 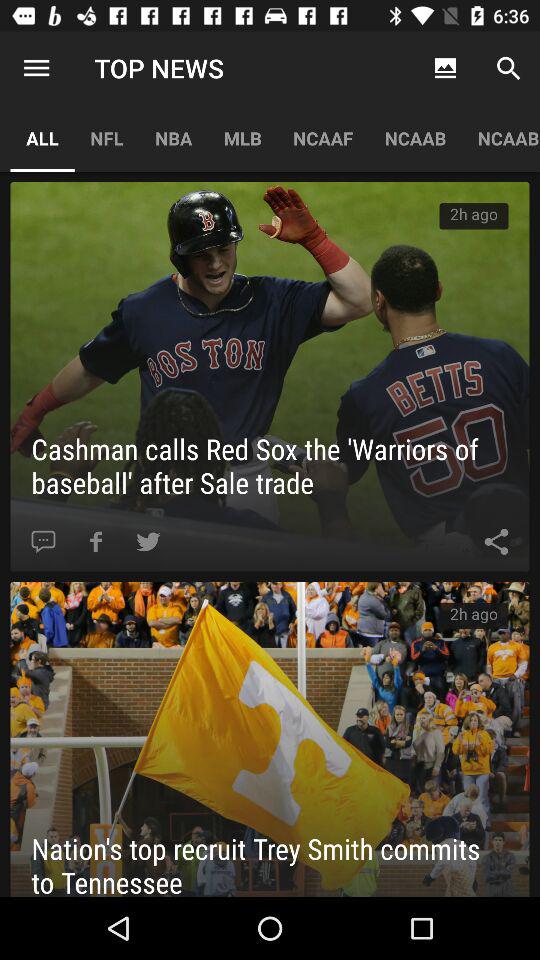 I want to click on click the item to the left of the nfl icon, so click(x=36, y=68).